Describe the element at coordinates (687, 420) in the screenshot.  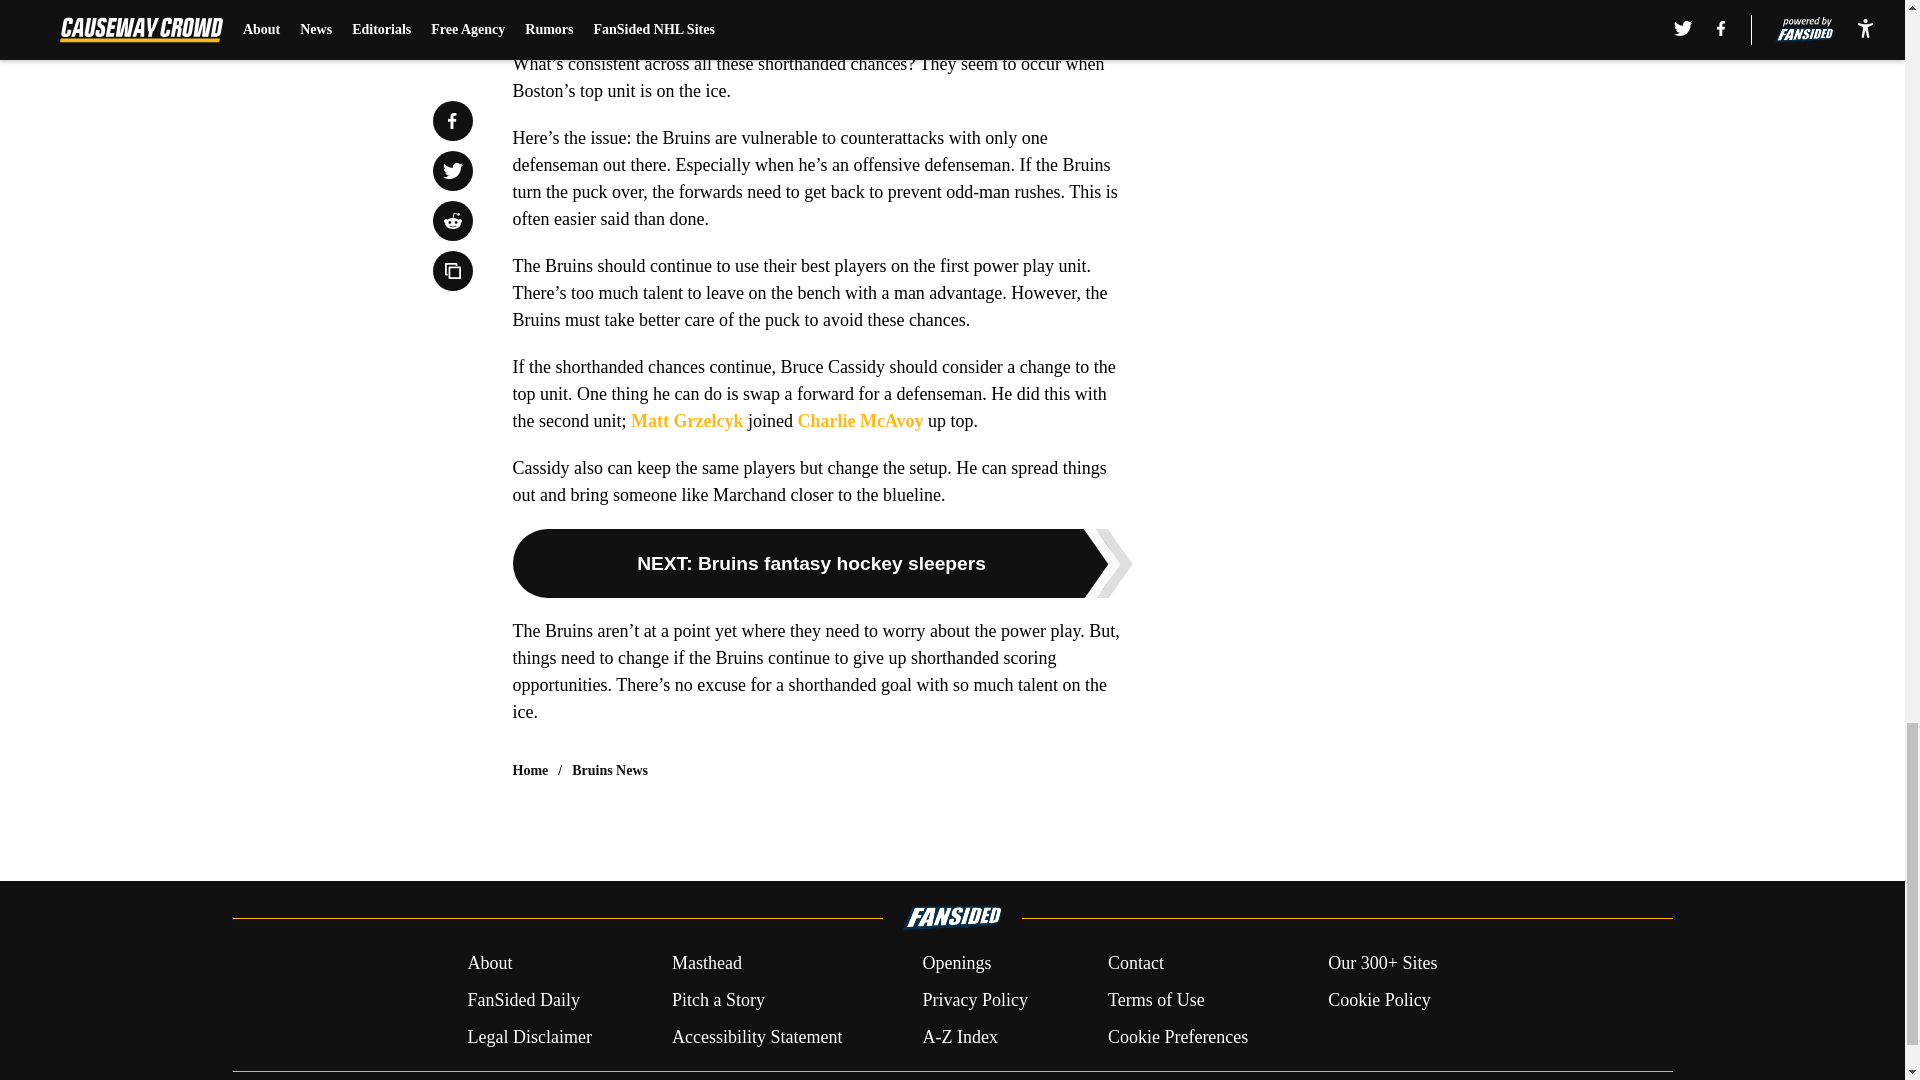
I see `Matt Grzelcyk` at that location.